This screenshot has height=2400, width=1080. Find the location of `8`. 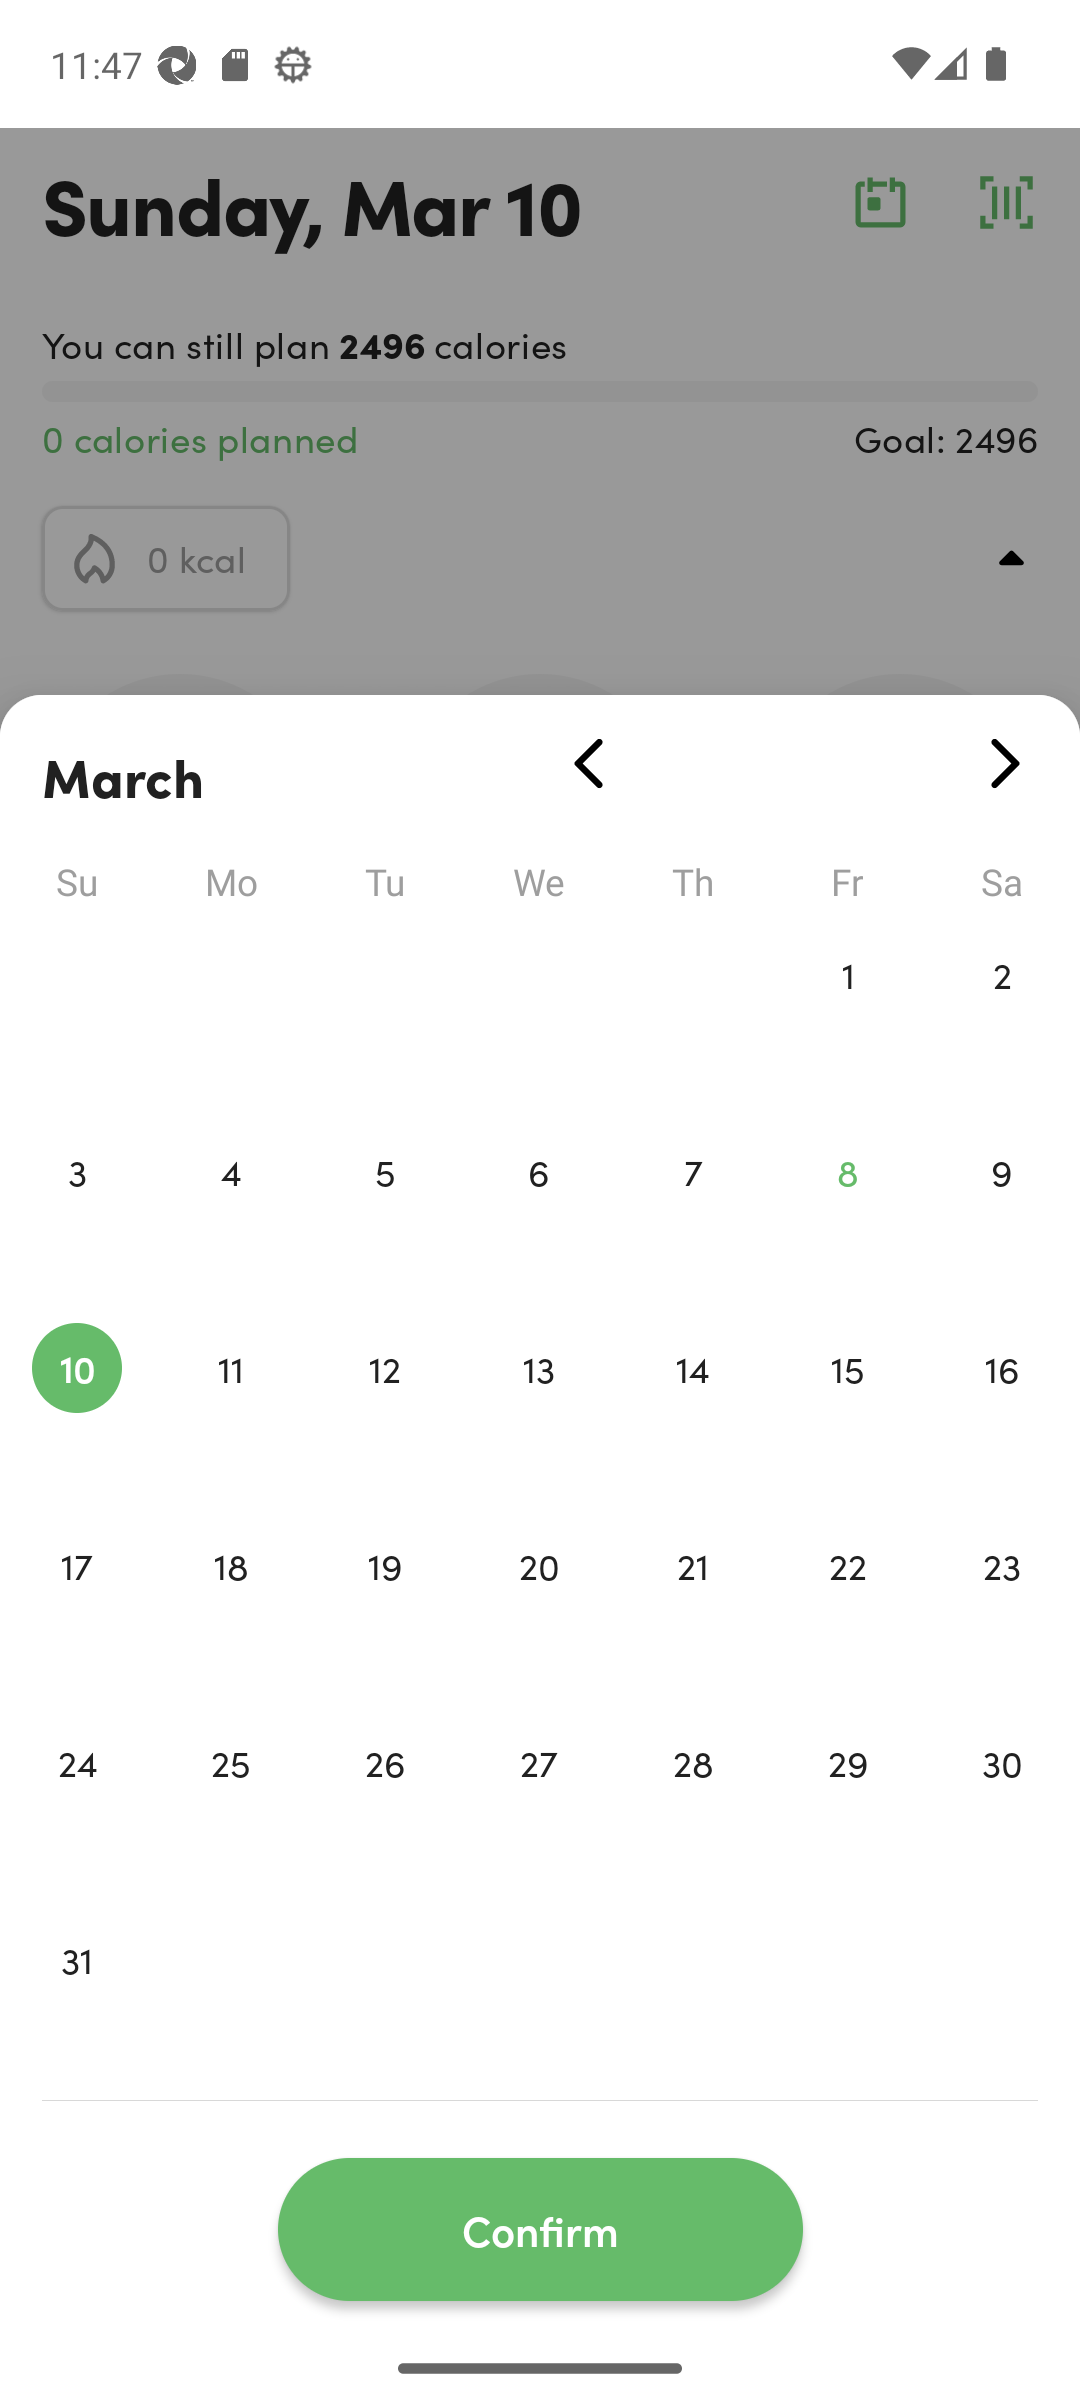

8 is located at coordinates (848, 1214).